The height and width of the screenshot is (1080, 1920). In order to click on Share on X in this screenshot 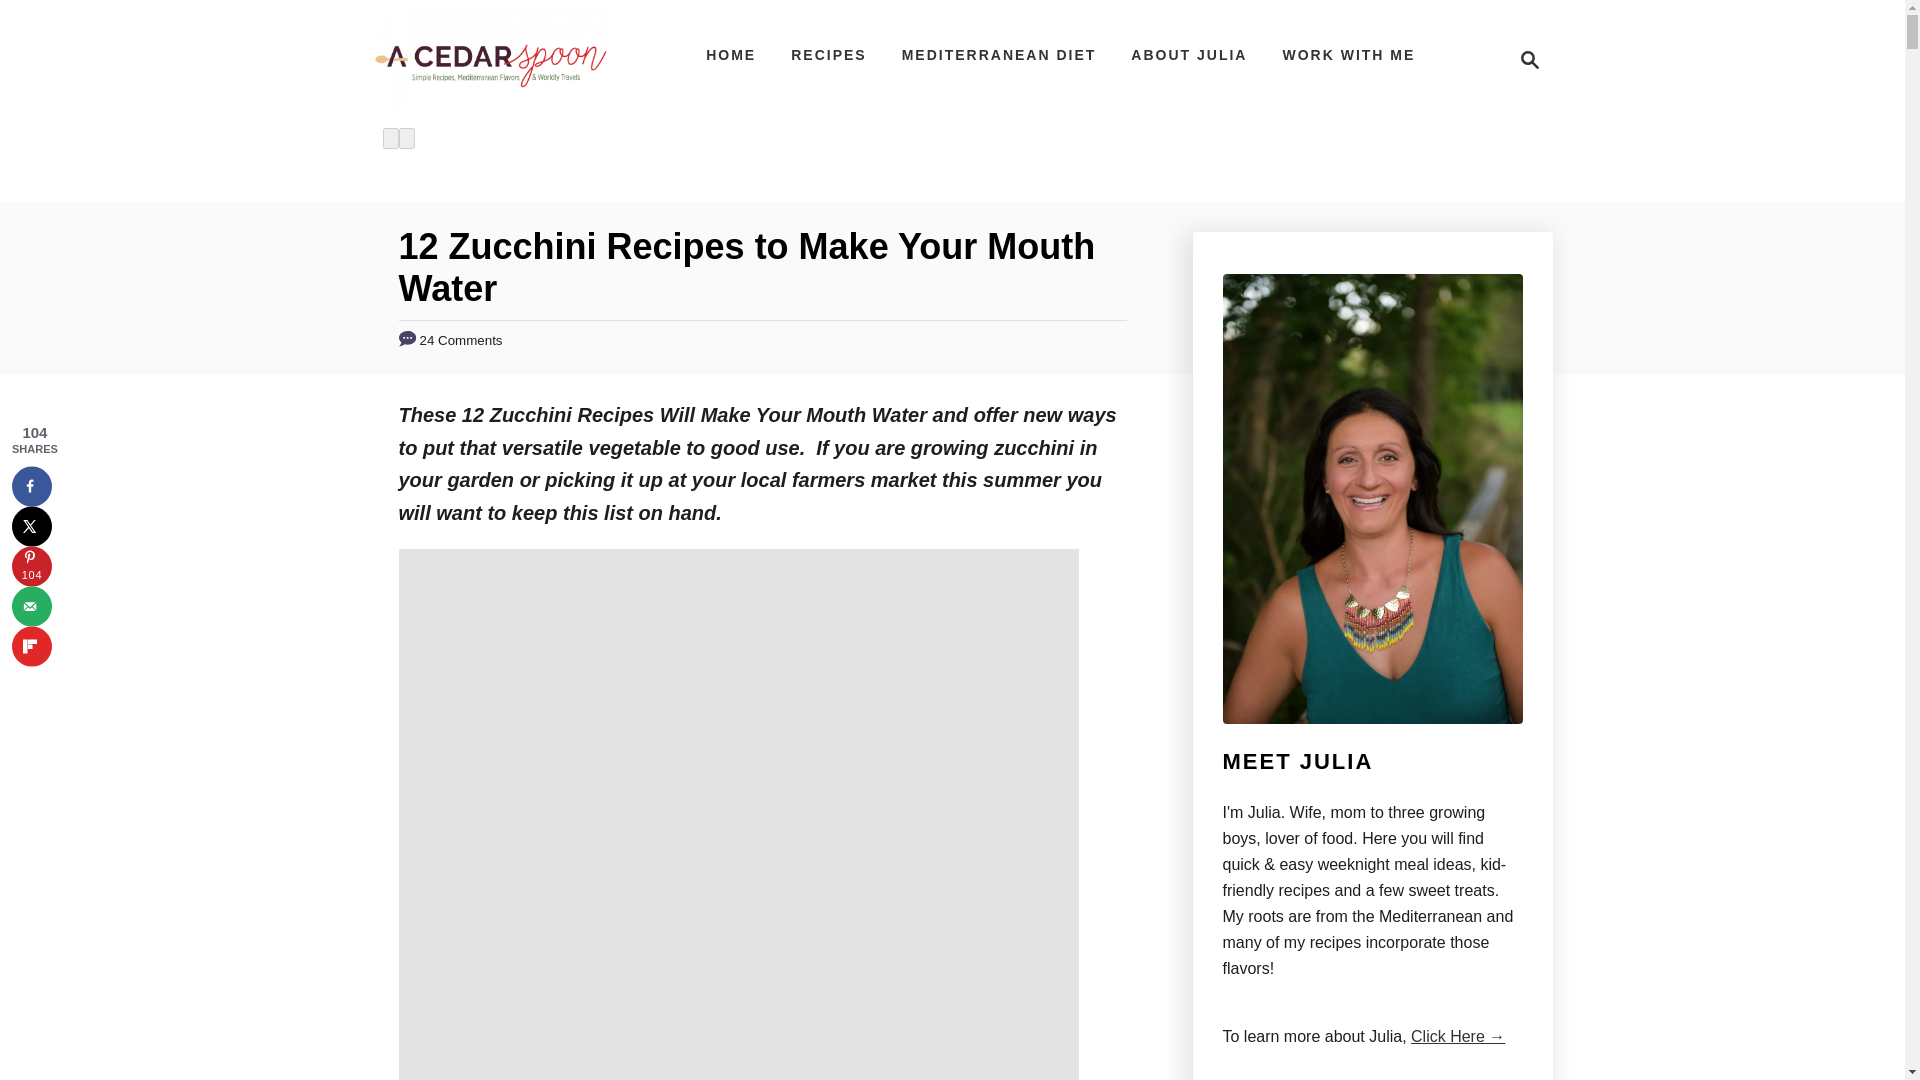, I will do `click(31, 526)`.